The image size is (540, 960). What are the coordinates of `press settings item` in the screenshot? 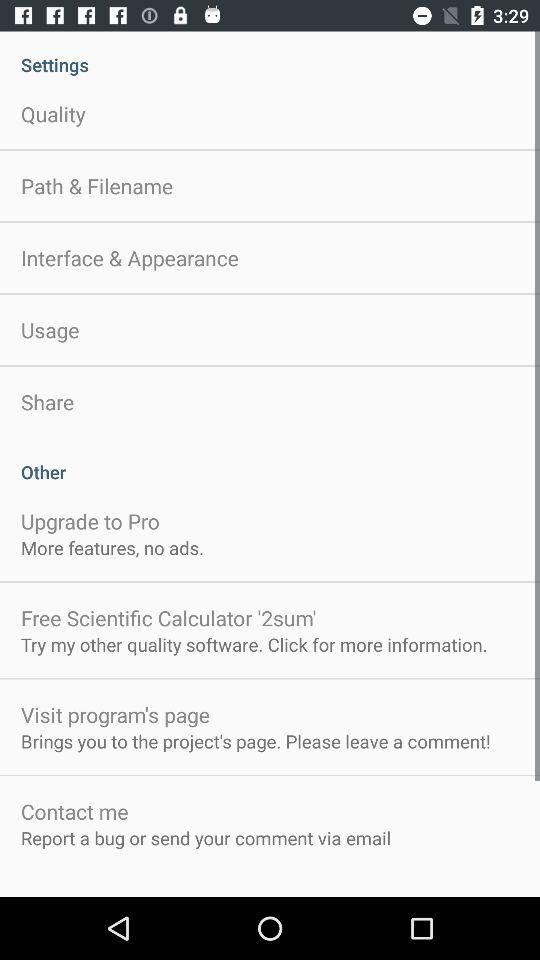 It's located at (270, 54).